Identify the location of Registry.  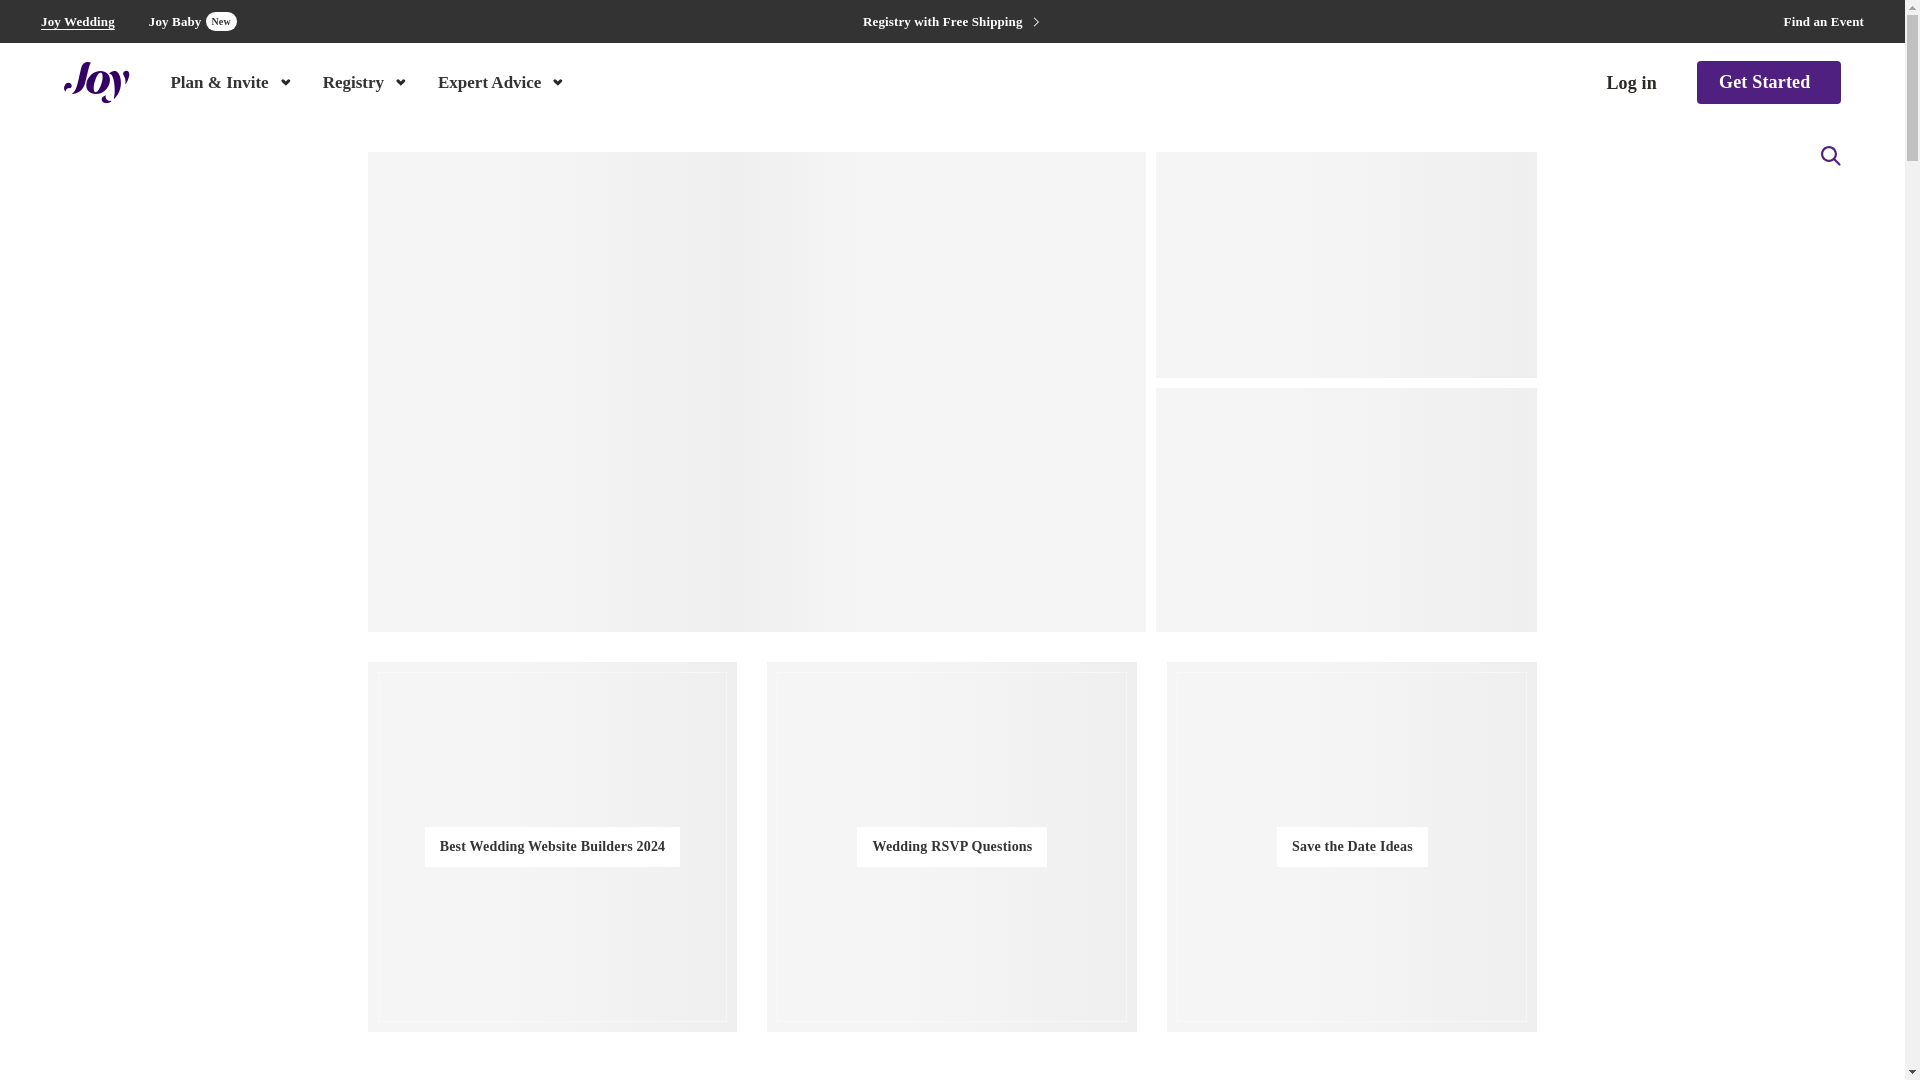
(366, 81).